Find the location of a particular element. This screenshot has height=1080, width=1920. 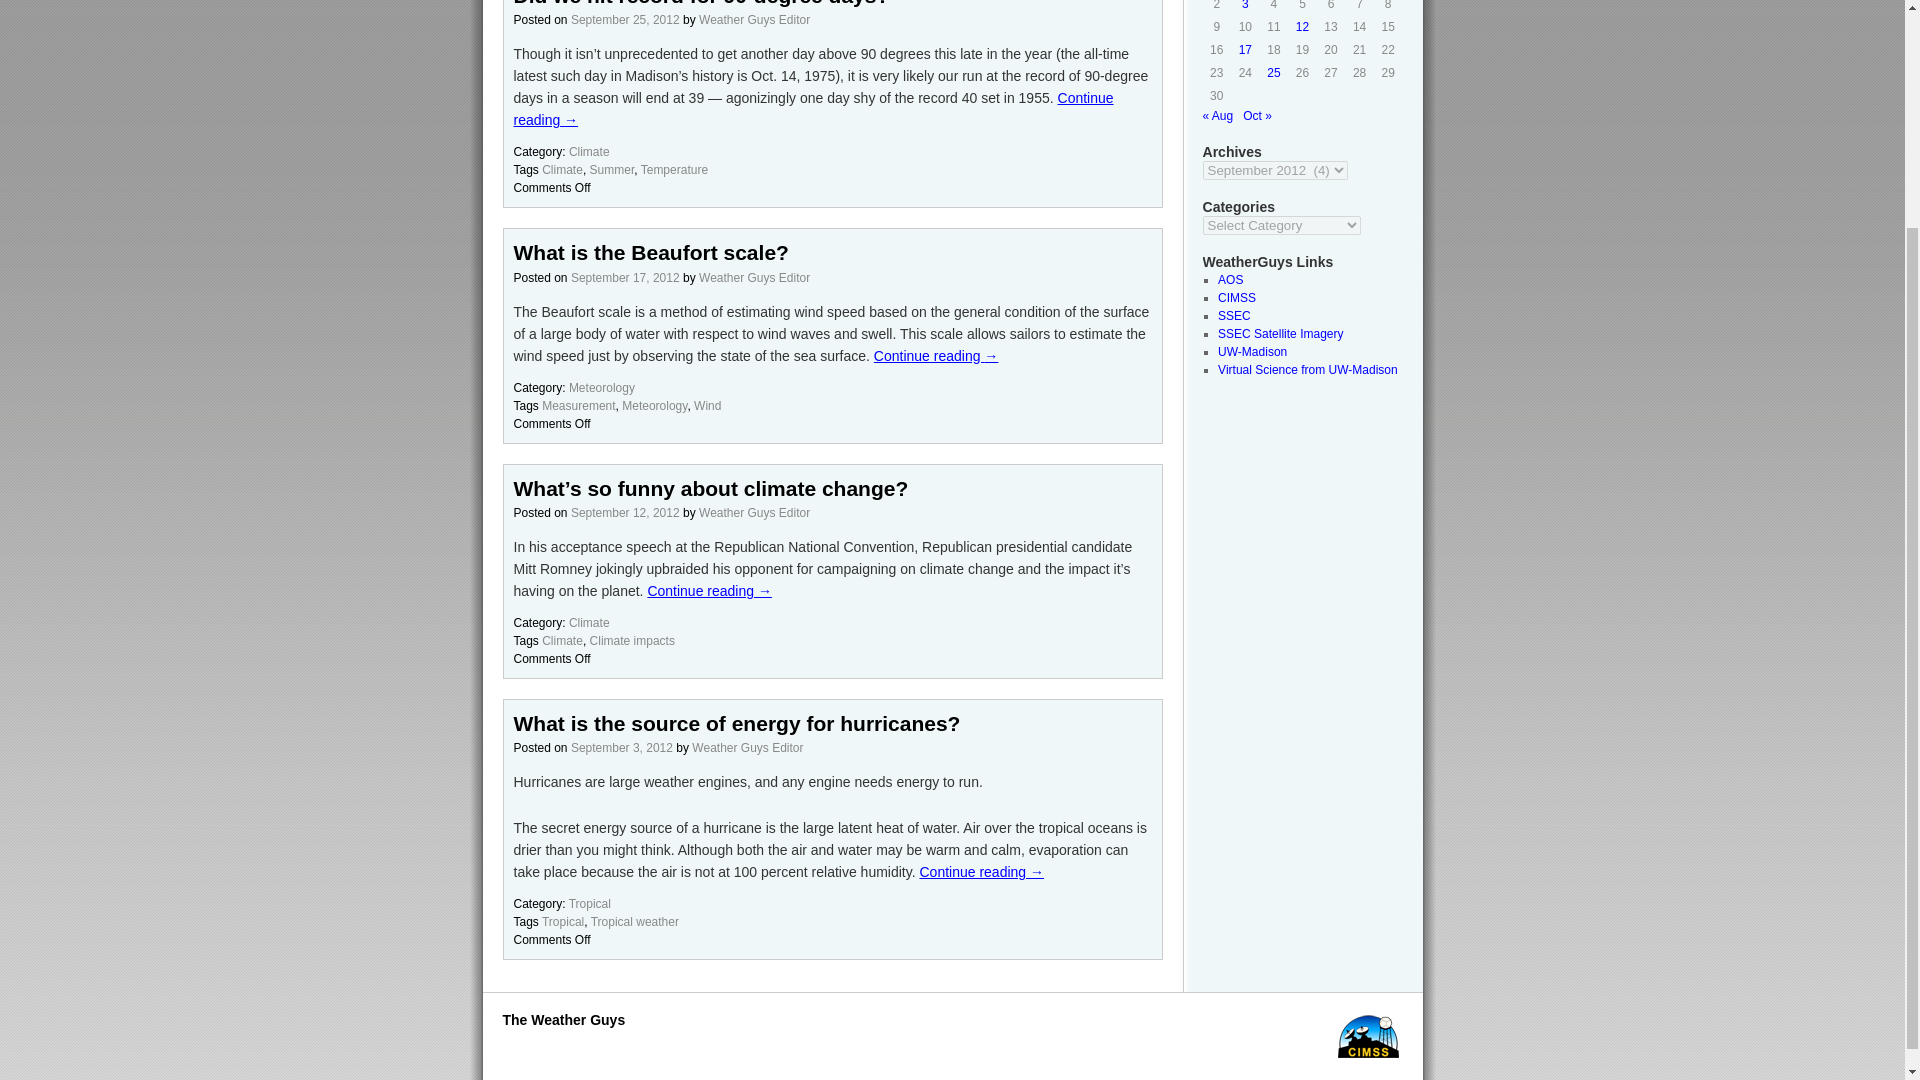

Summer is located at coordinates (612, 170).